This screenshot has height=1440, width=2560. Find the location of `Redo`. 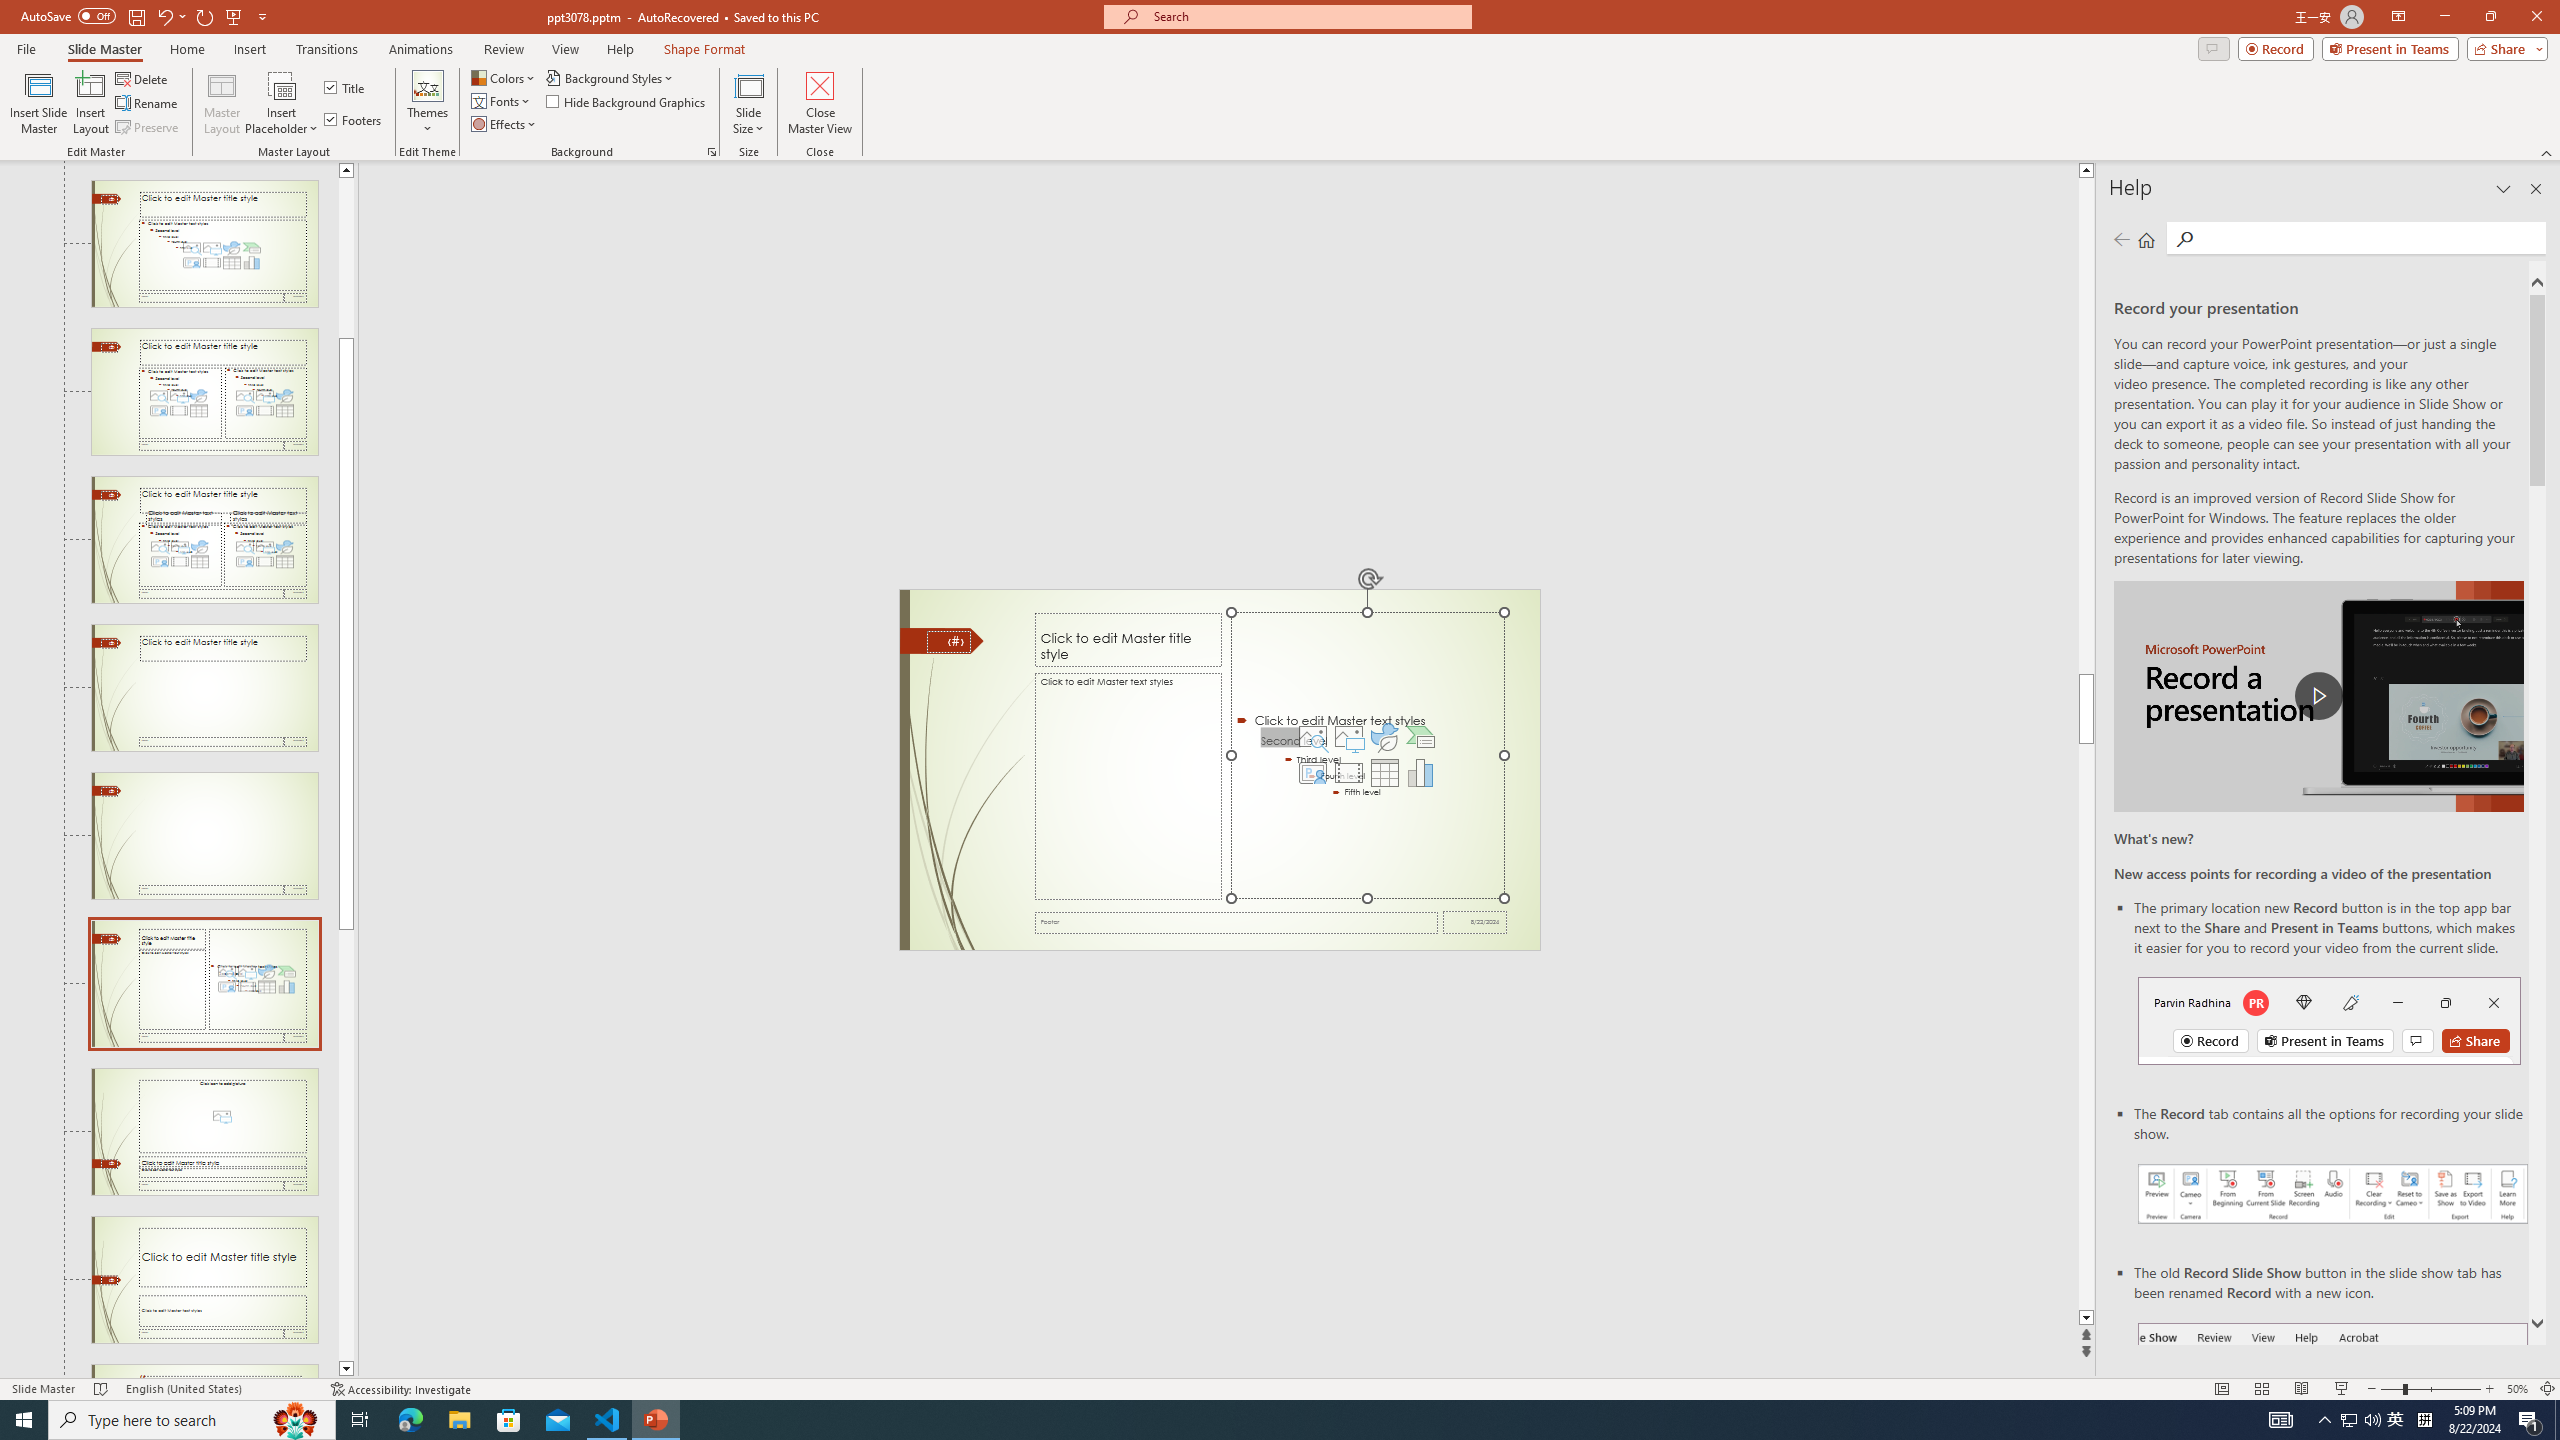

Redo is located at coordinates (206, 16).